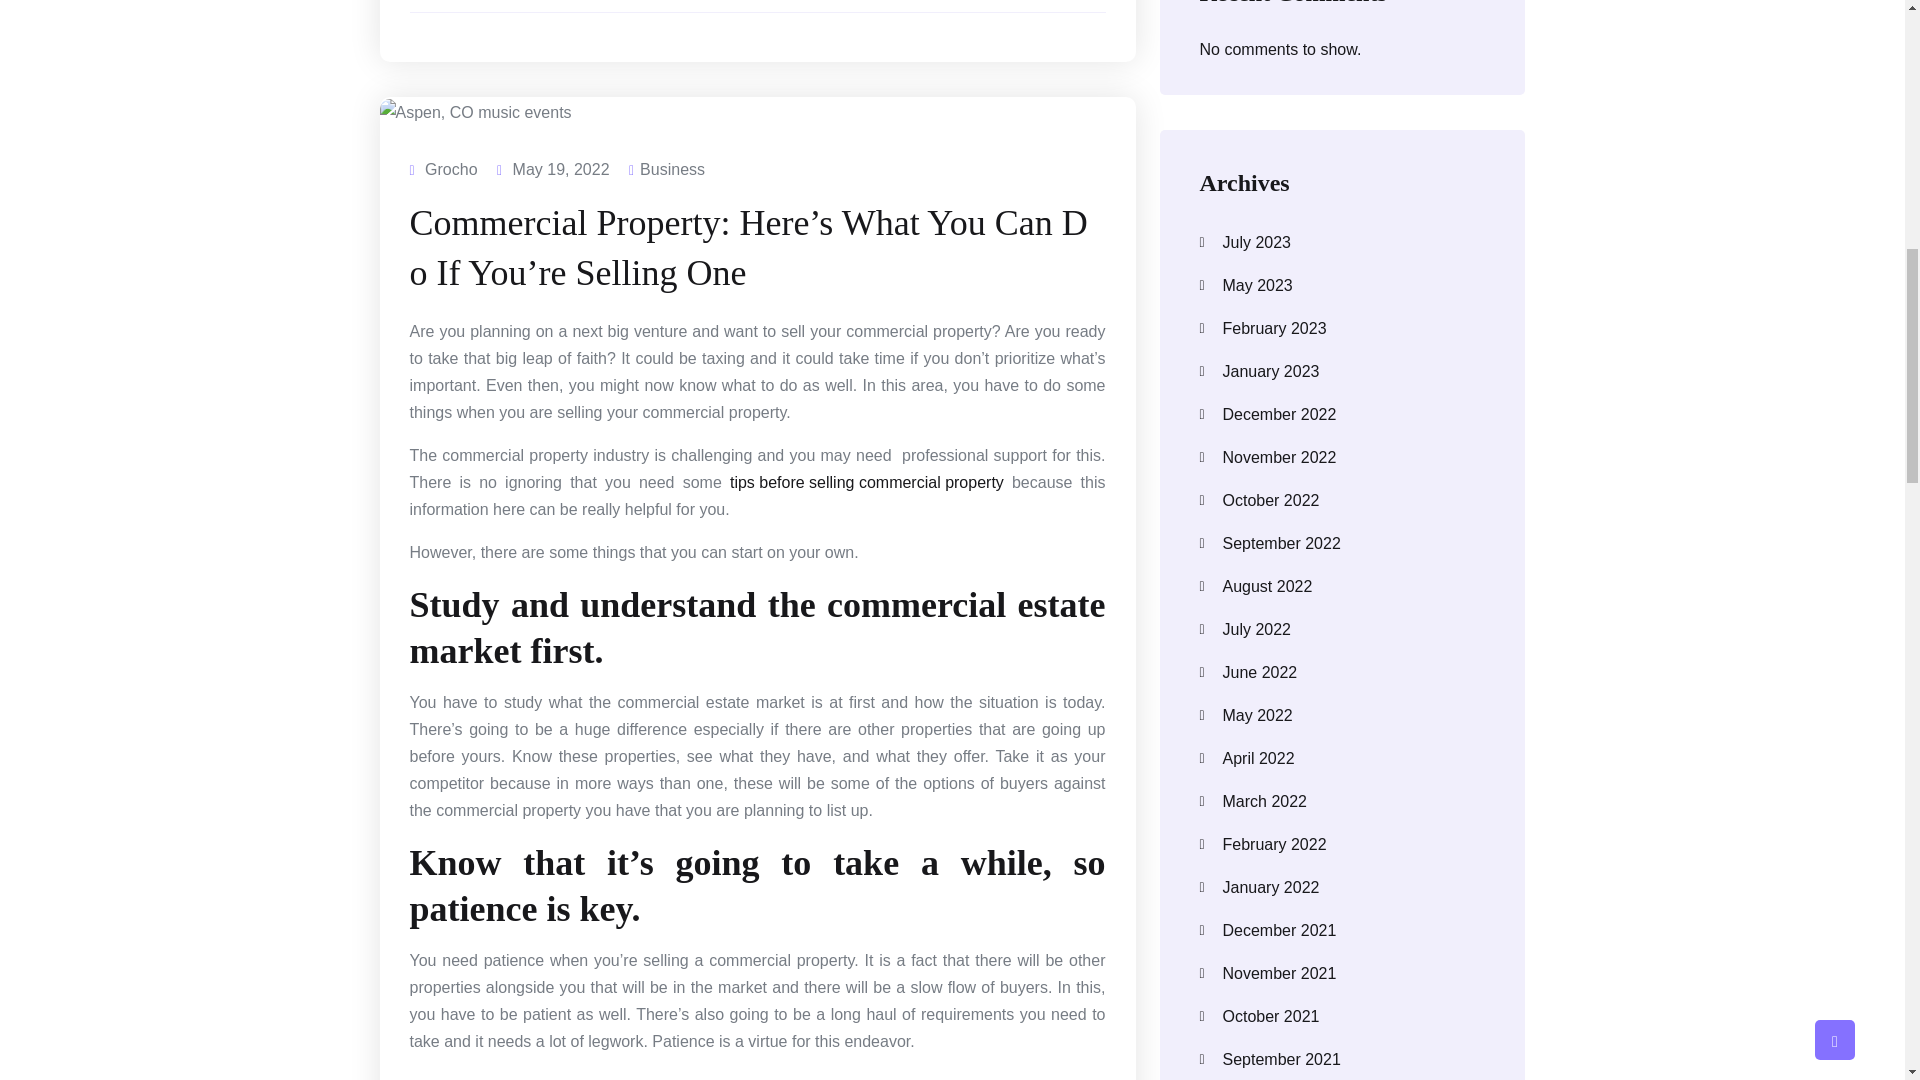 This screenshot has width=1920, height=1080. What do you see at coordinates (866, 482) in the screenshot?
I see `tips before selling commercial property` at bounding box center [866, 482].